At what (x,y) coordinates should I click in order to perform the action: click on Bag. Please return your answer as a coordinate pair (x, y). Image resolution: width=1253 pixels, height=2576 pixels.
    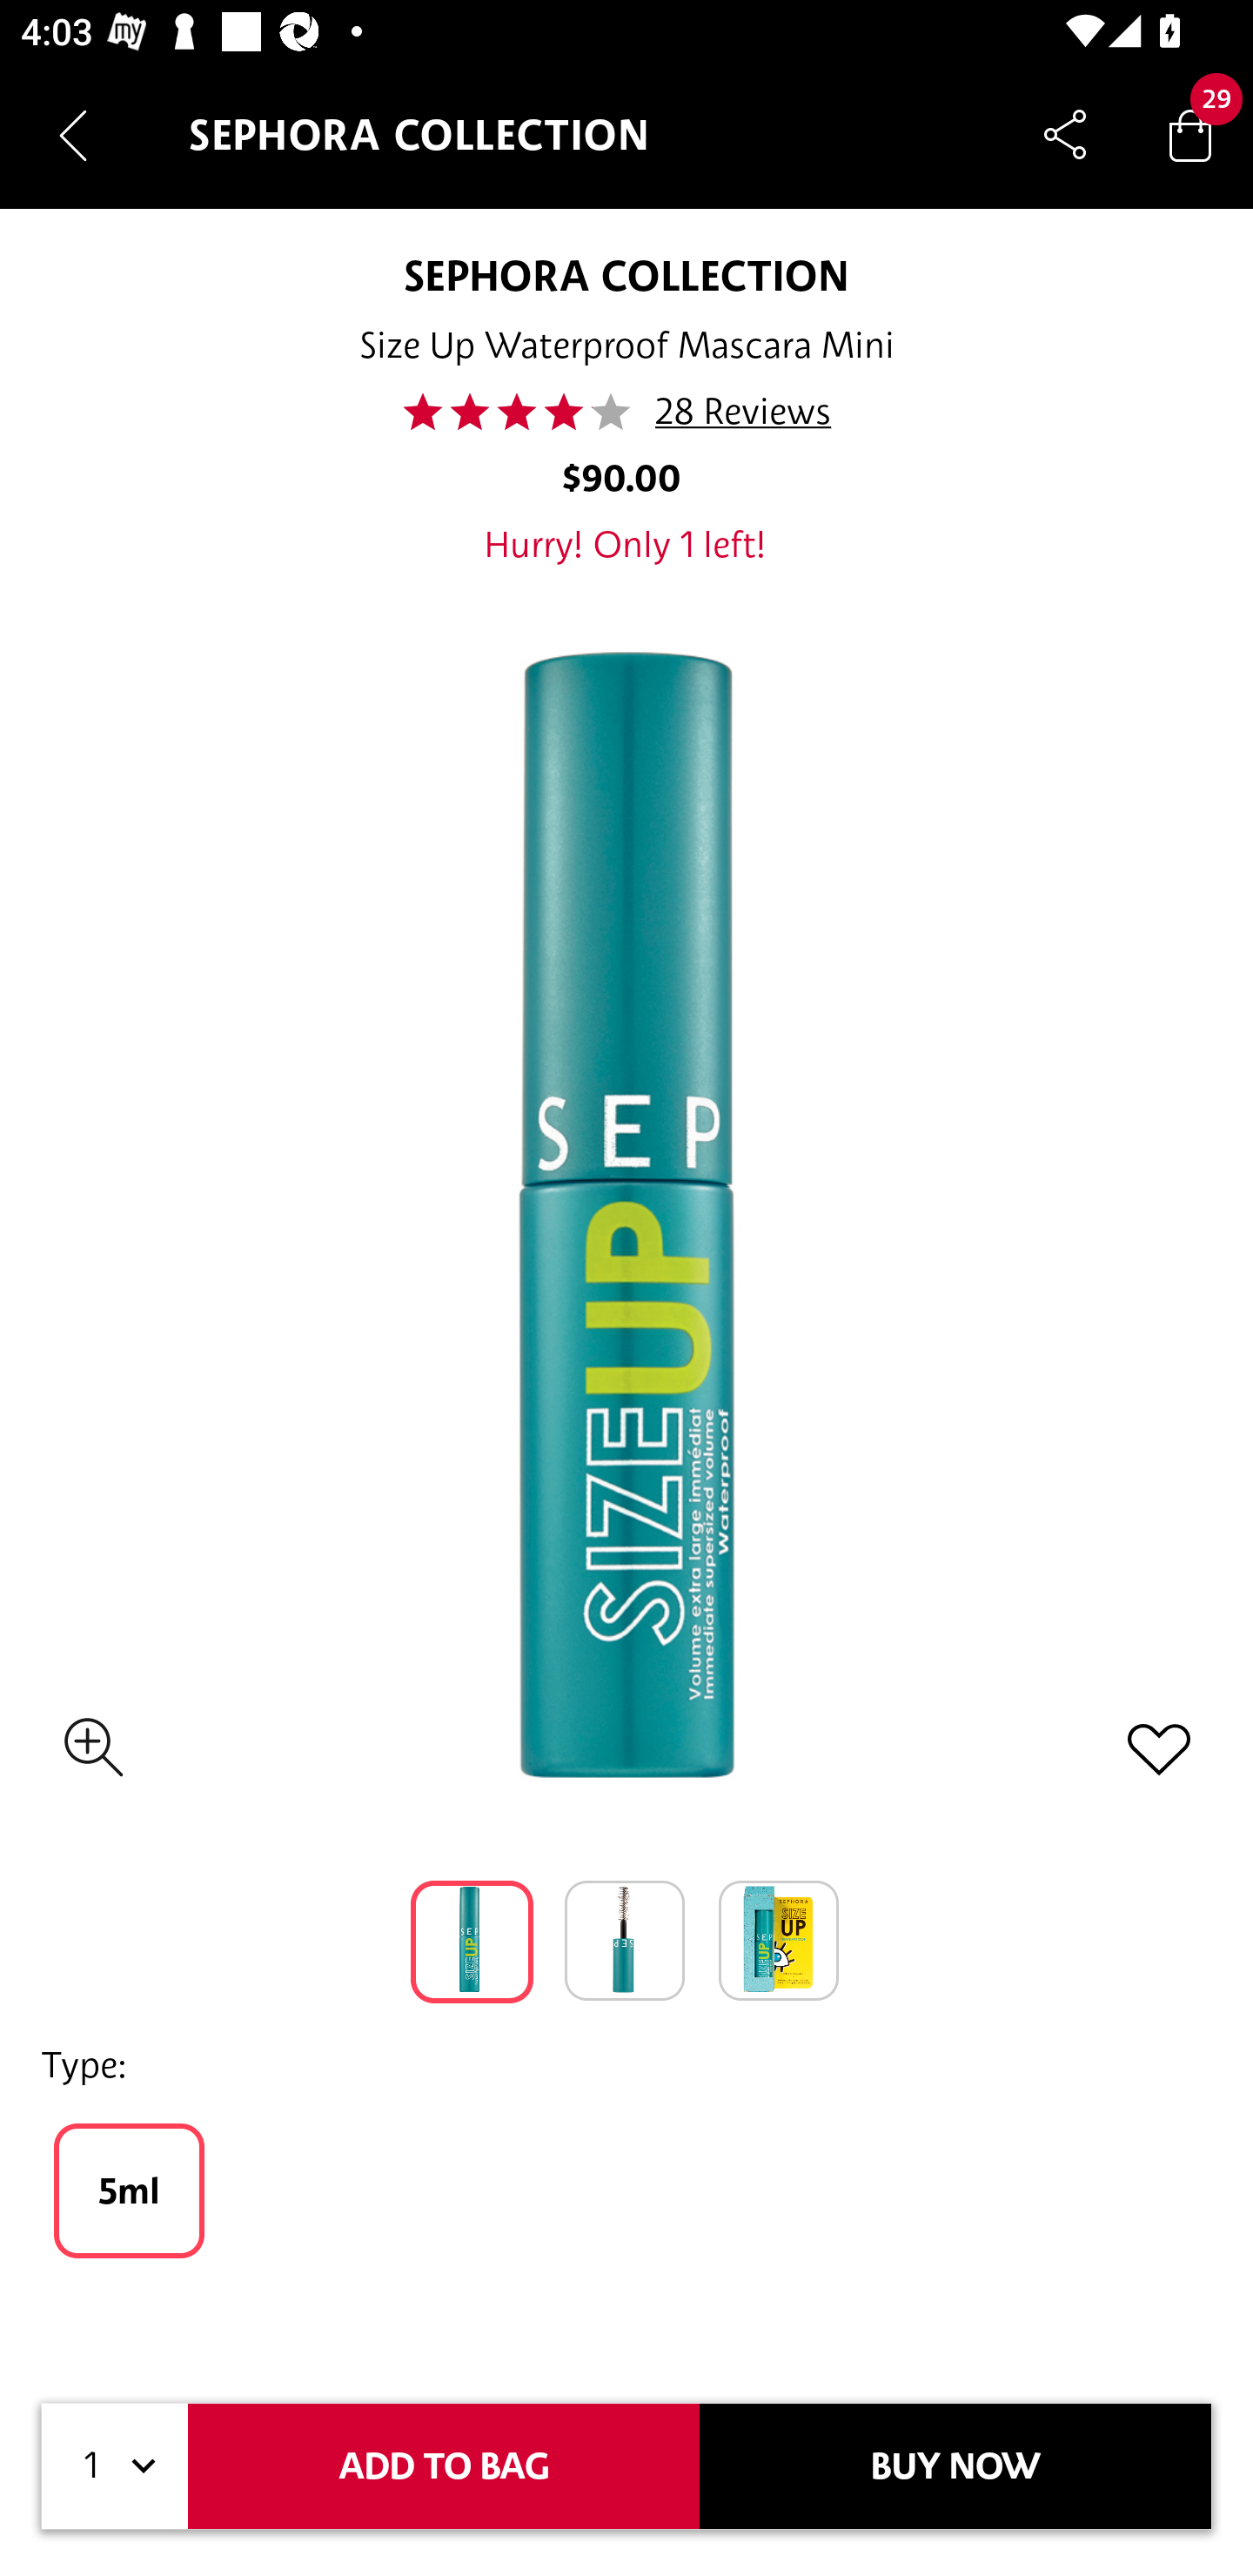
    Looking at the image, I should click on (1190, 134).